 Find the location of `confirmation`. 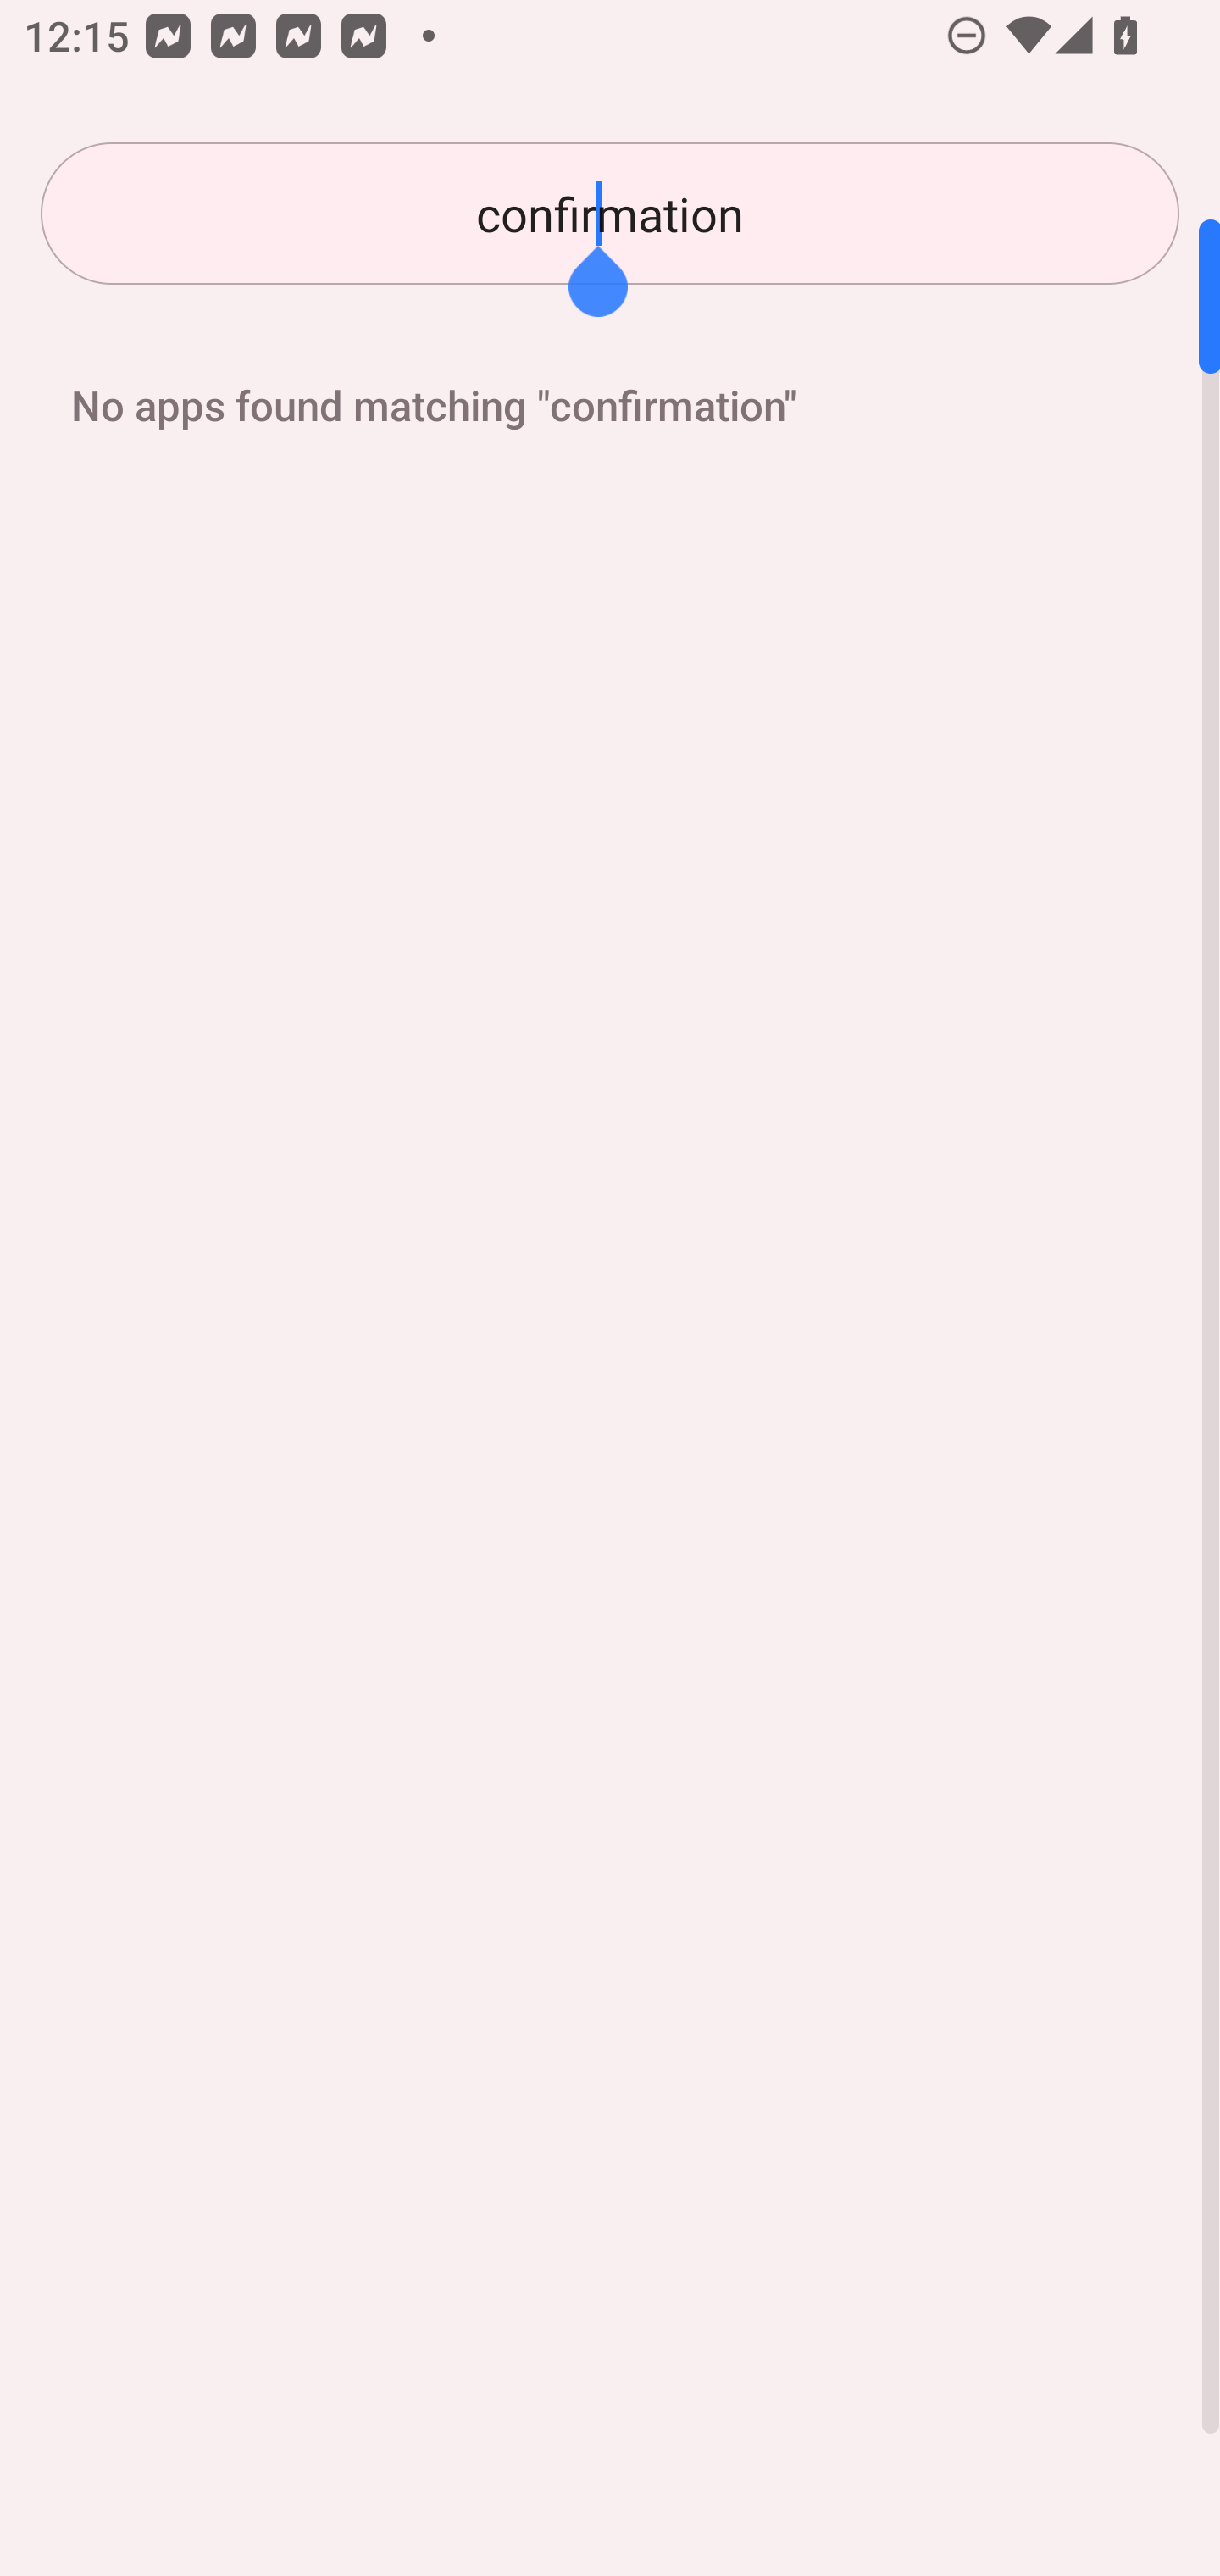

confirmation is located at coordinates (610, 214).